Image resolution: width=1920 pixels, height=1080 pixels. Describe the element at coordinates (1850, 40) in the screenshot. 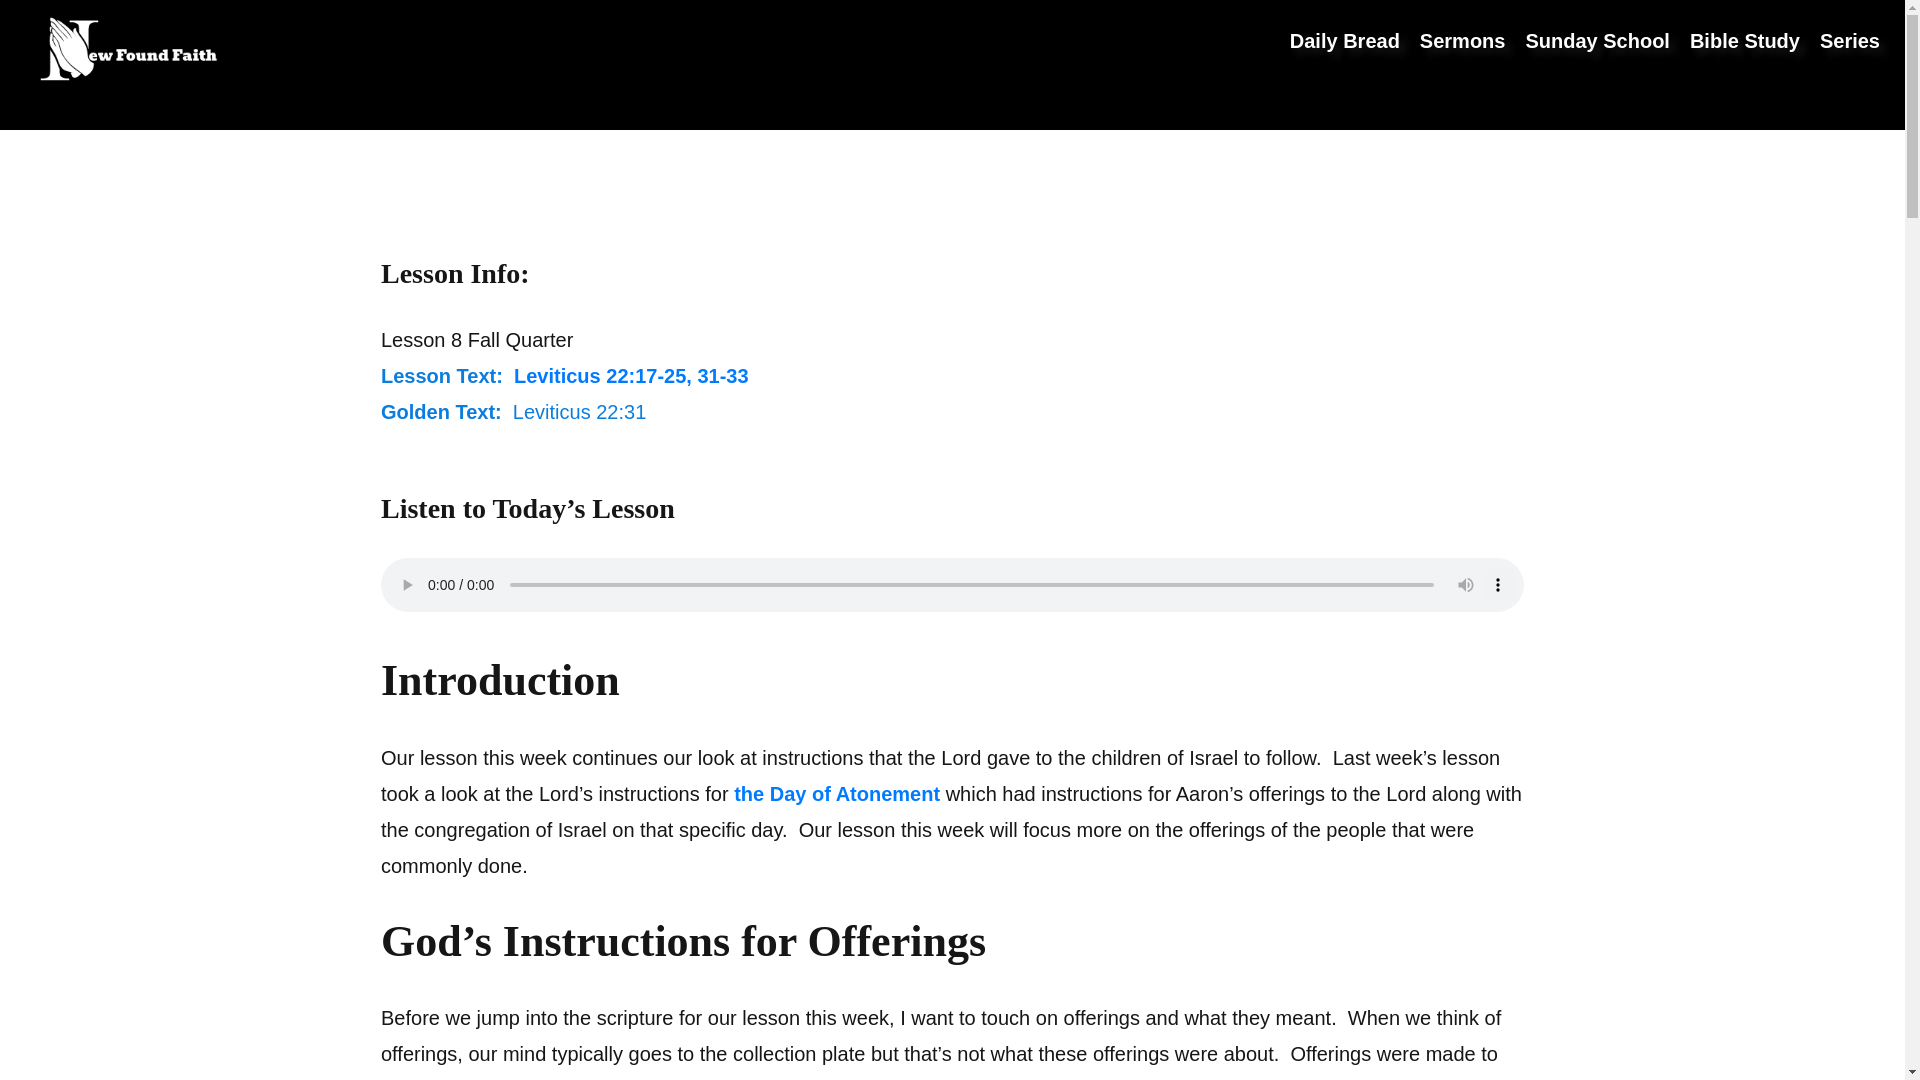

I see `Series` at that location.